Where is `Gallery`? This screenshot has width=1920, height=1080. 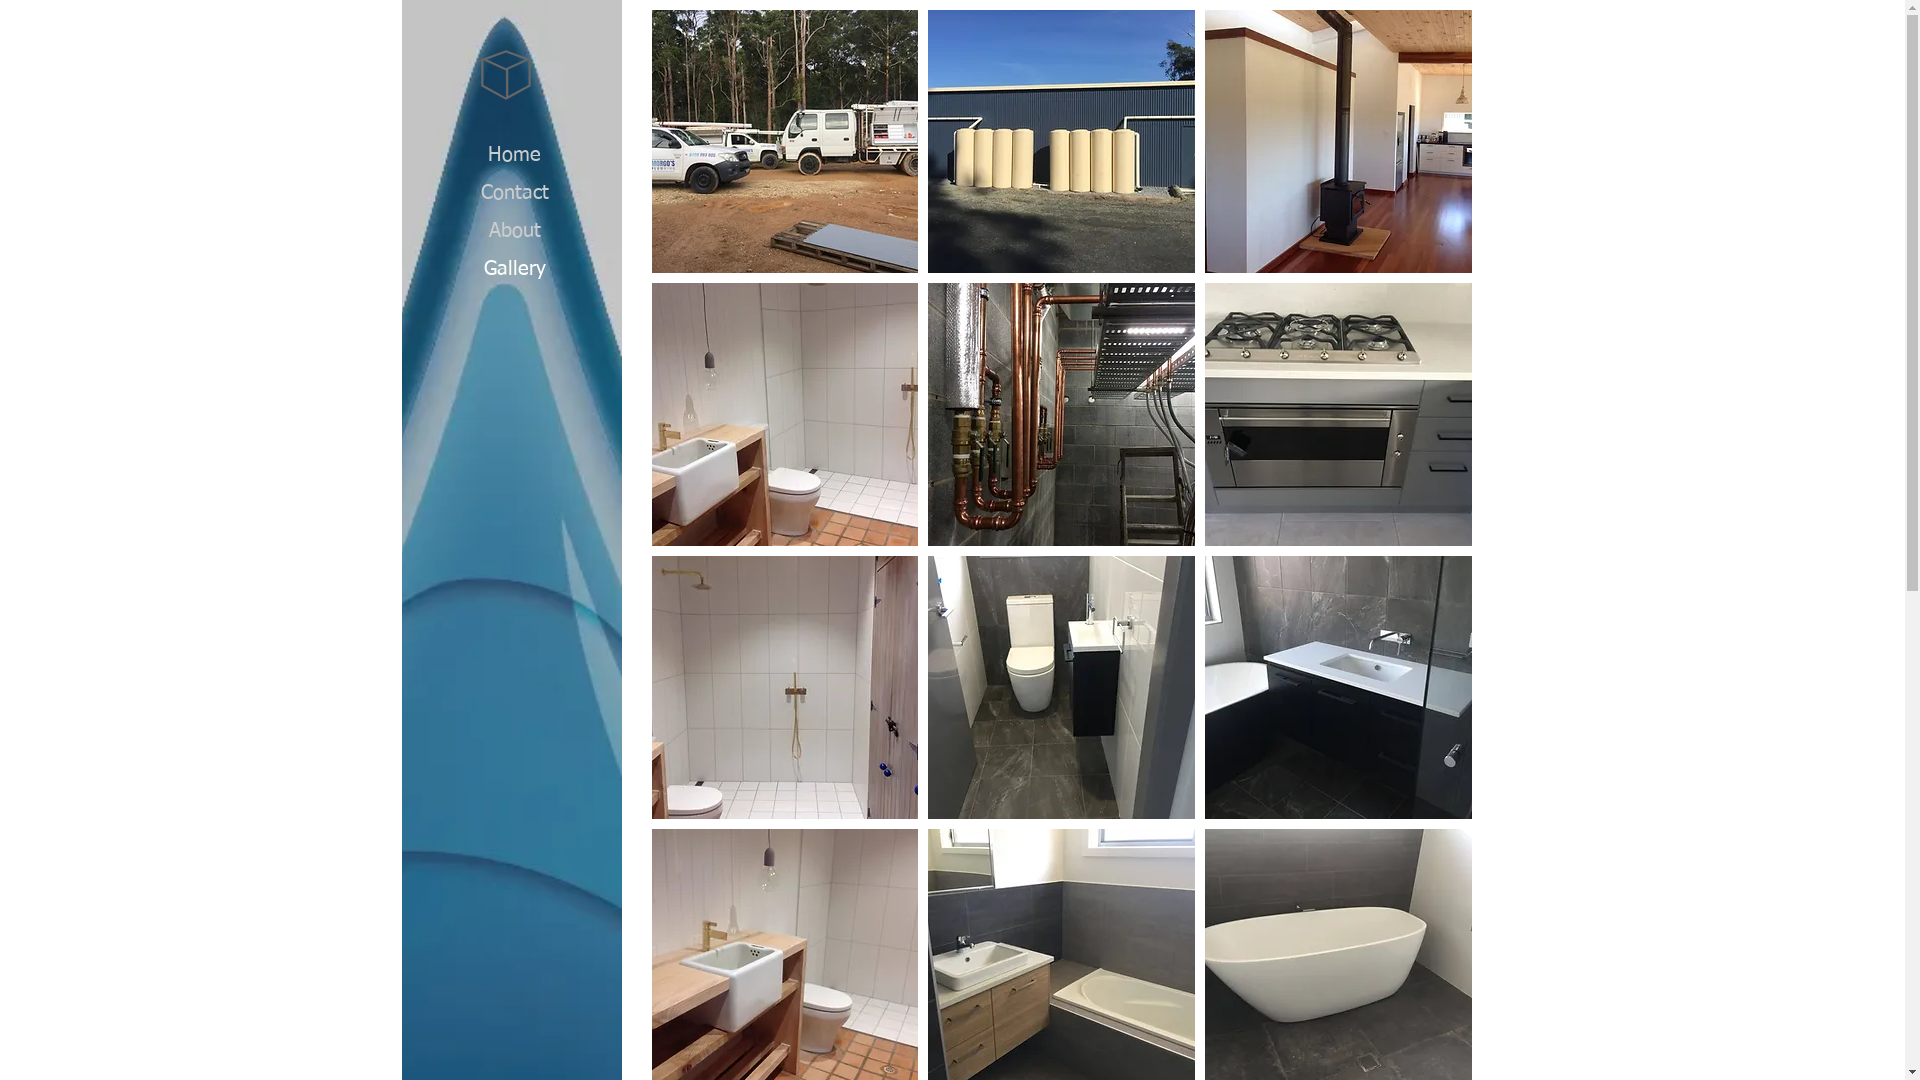 Gallery is located at coordinates (515, 270).